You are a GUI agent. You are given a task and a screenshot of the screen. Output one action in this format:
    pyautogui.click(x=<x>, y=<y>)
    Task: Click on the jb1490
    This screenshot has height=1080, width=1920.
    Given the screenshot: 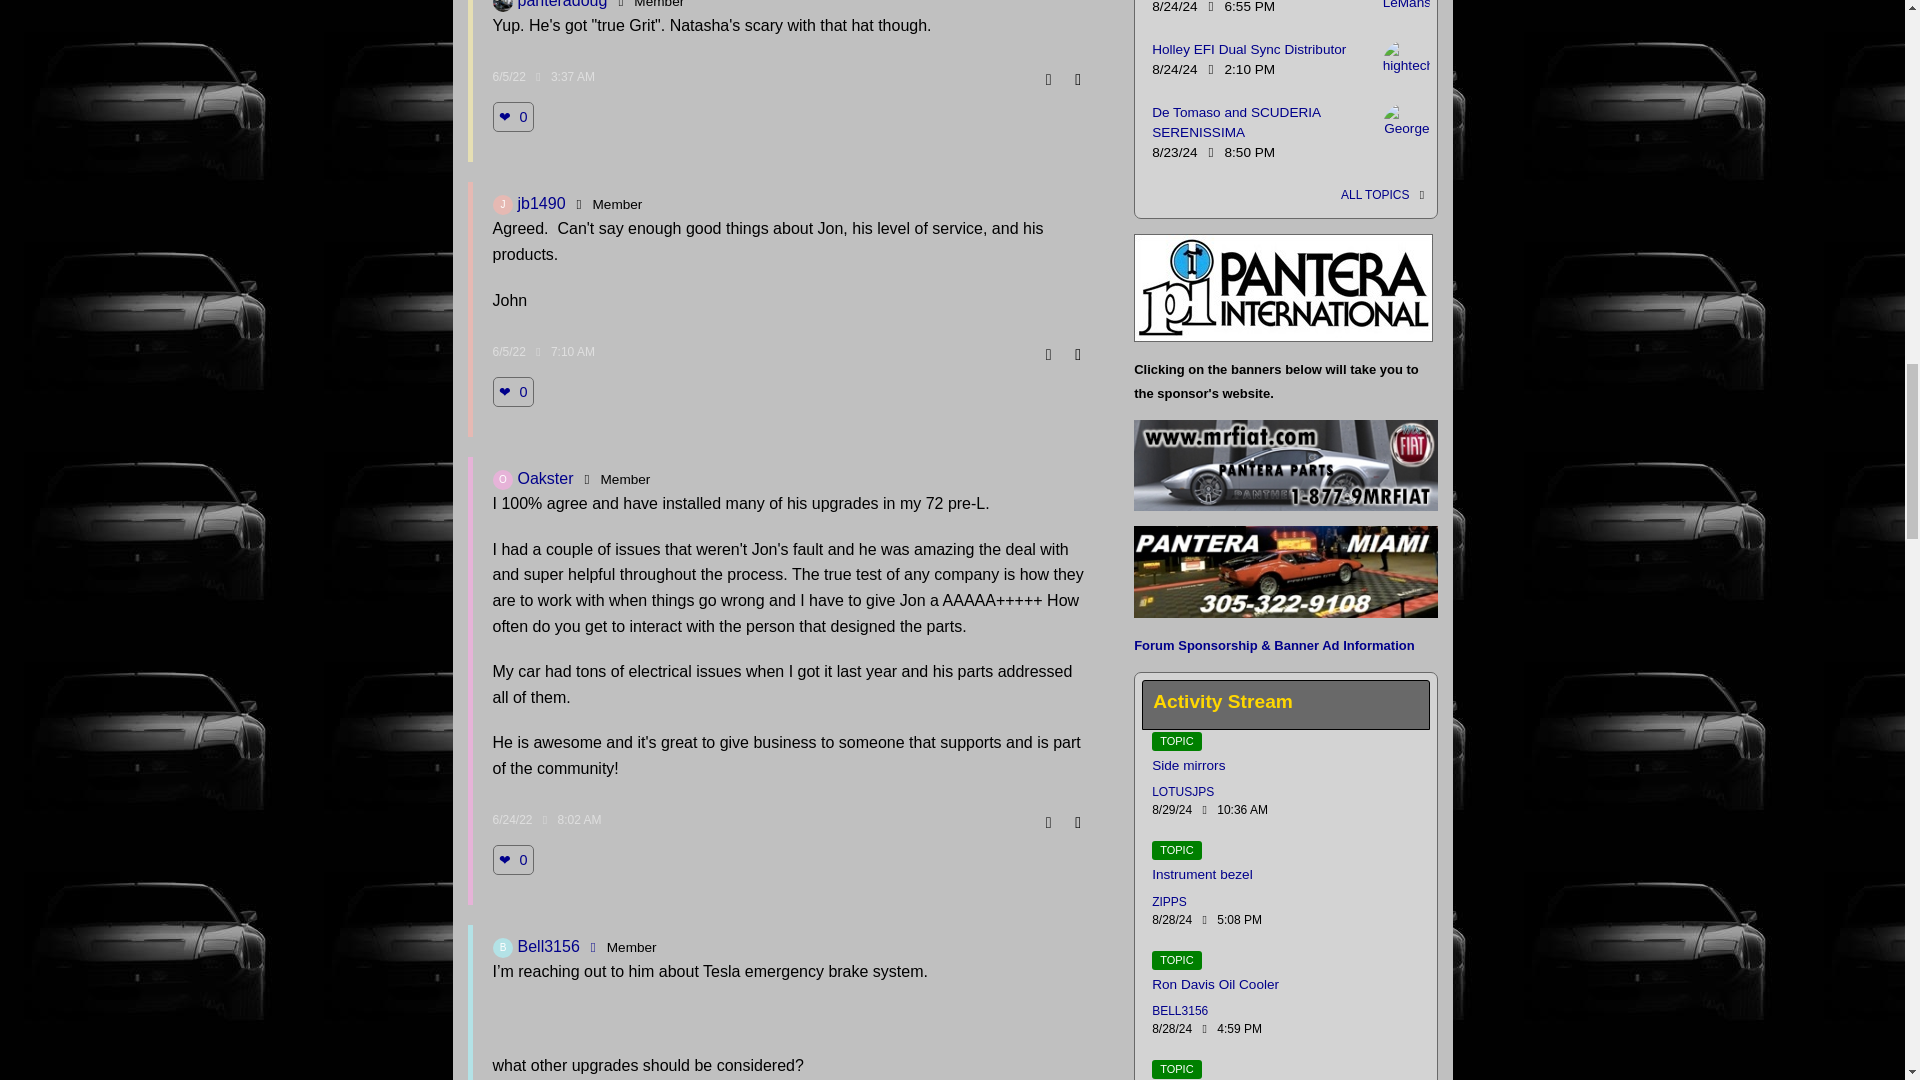 What is the action you would take?
    pyautogui.click(x=502, y=204)
    